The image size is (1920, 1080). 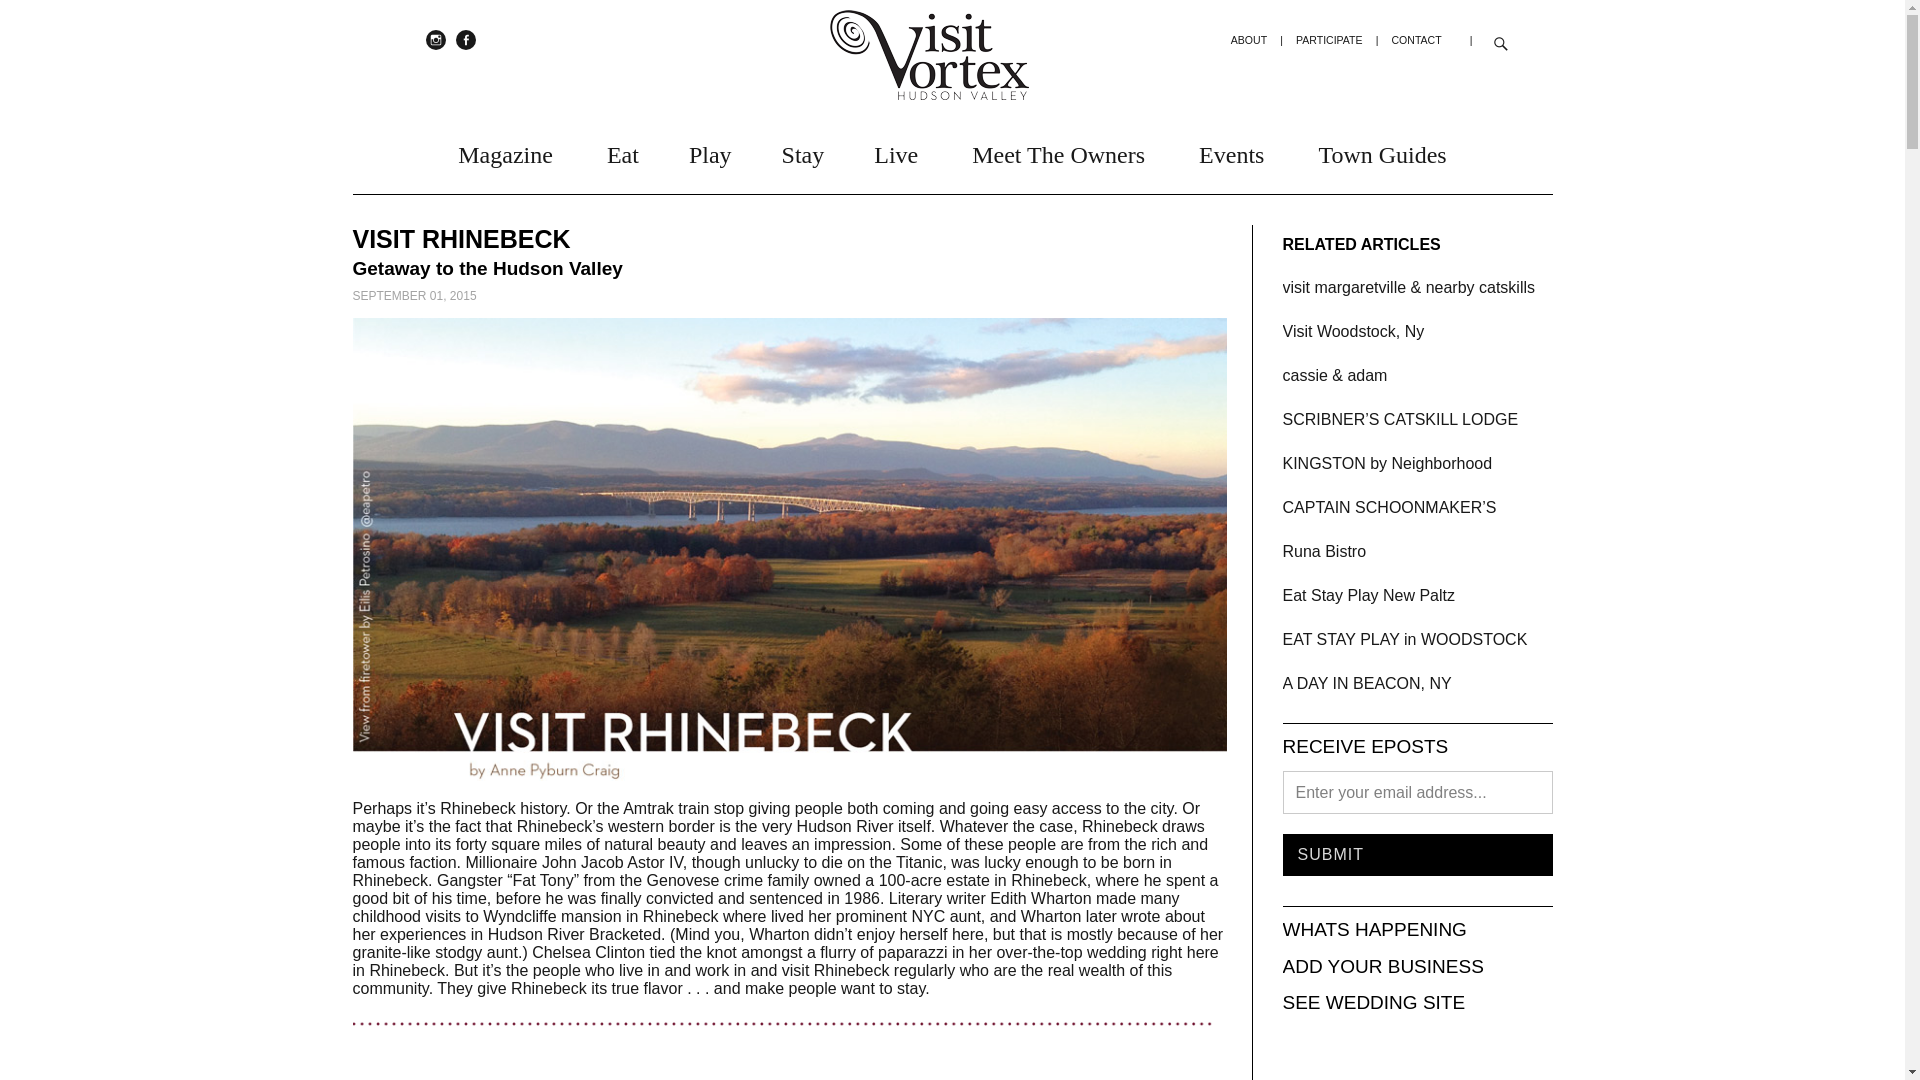 I want to click on Meet The Owners, so click(x=1058, y=150).